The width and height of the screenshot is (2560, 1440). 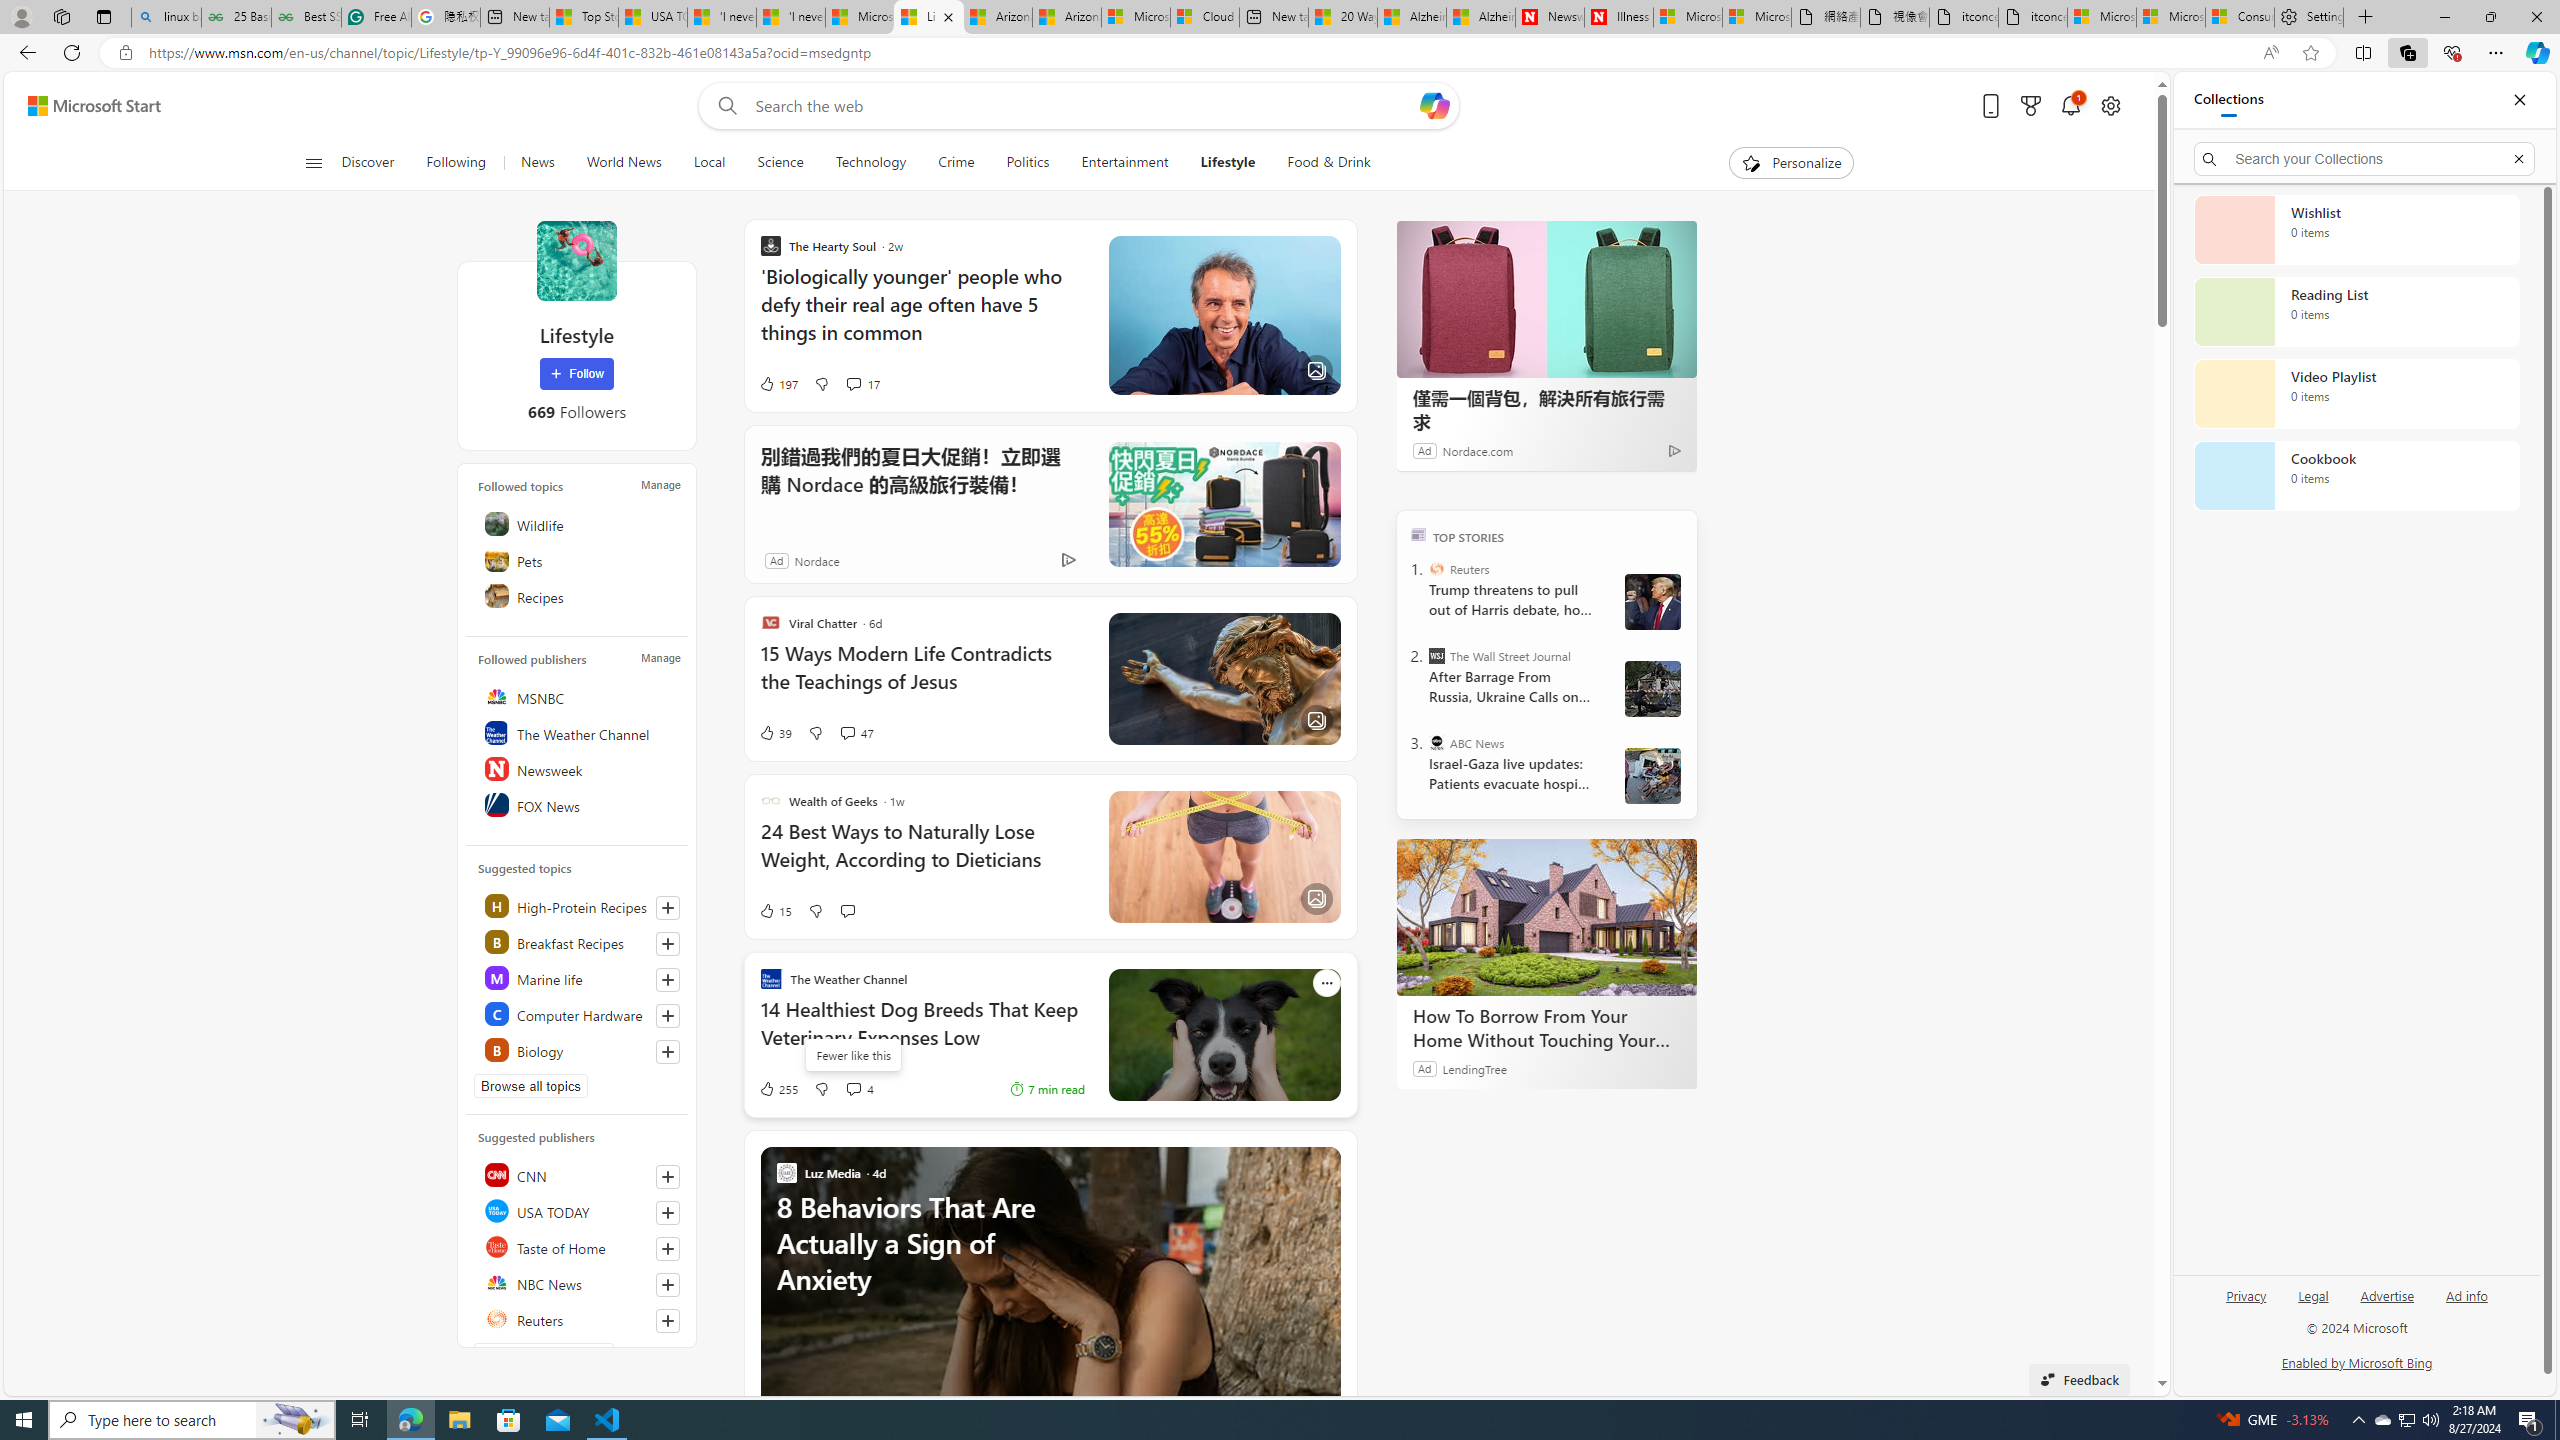 What do you see at coordinates (922, 1034) in the screenshot?
I see `14 Healthiest Dog Breeds That Keep Veterinary Expenses Low` at bounding box center [922, 1034].